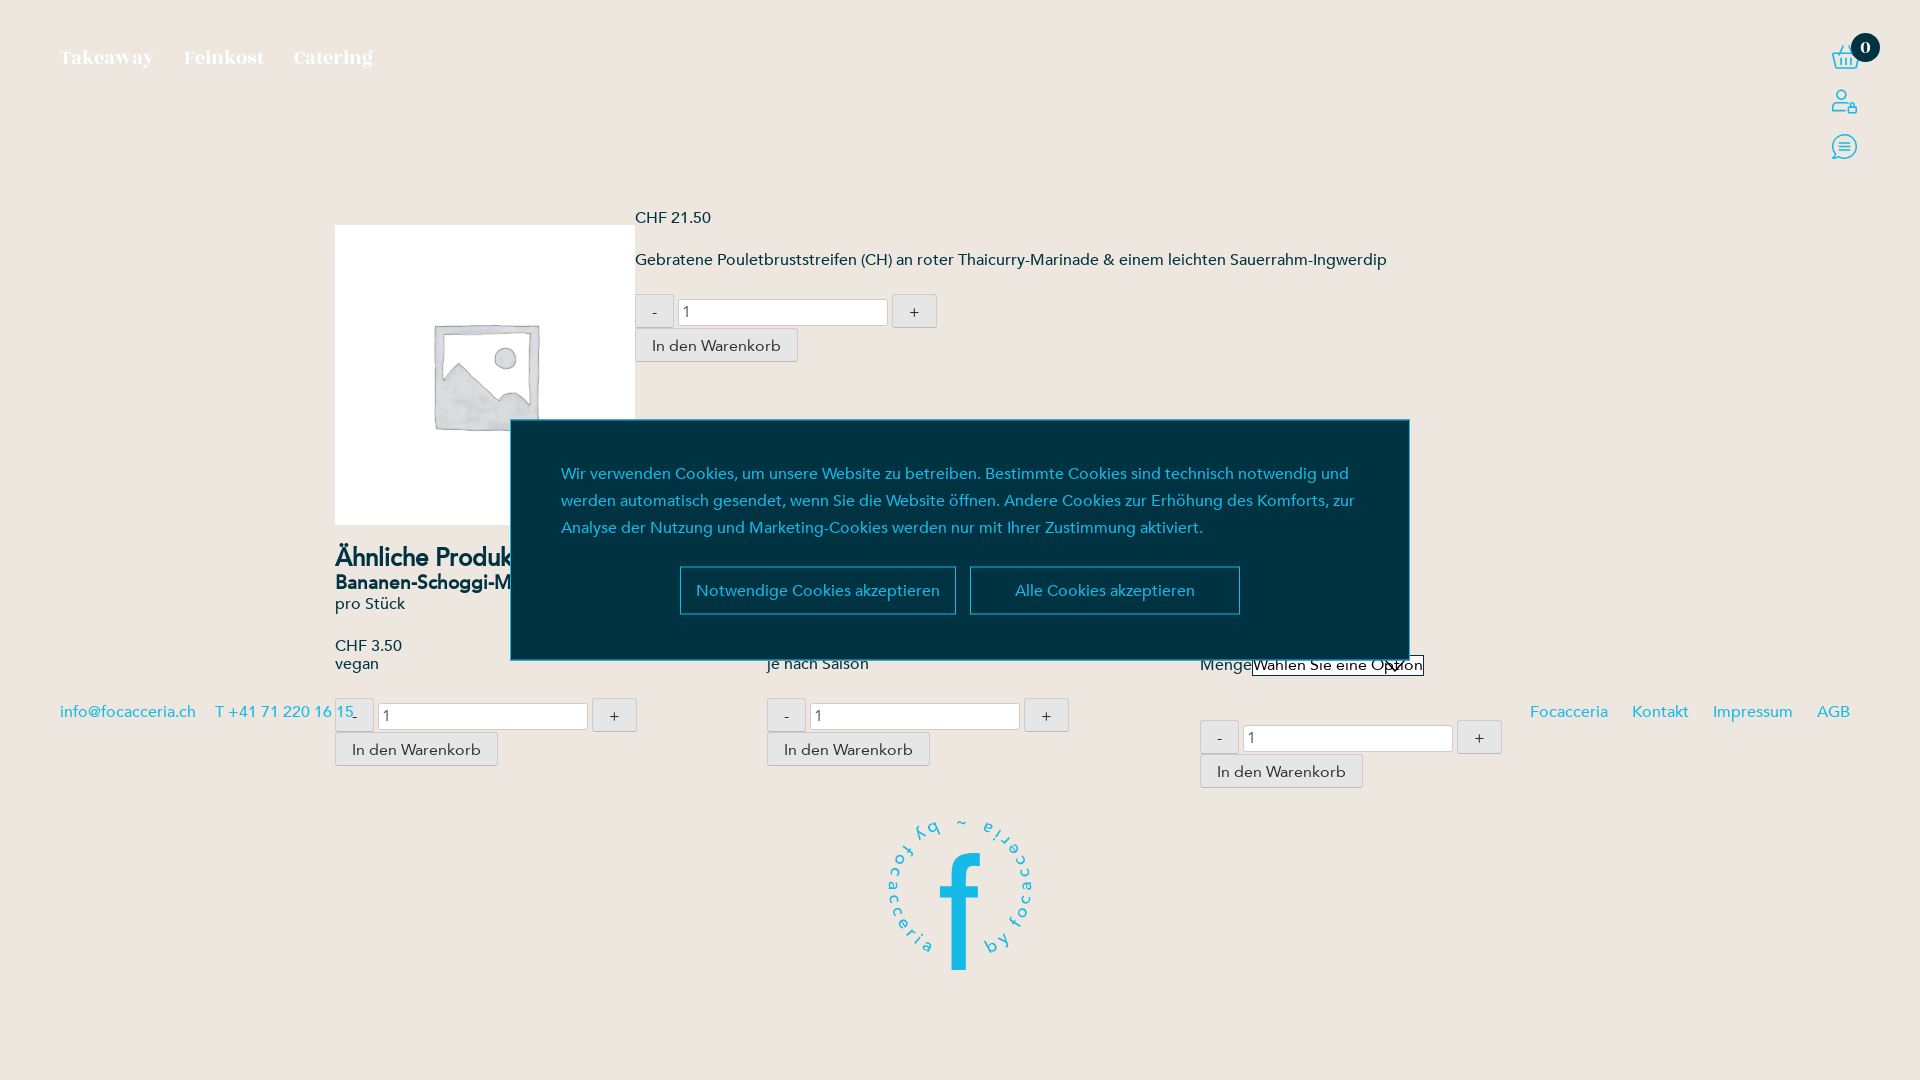  What do you see at coordinates (915, 716) in the screenshot?
I see `Menge` at bounding box center [915, 716].